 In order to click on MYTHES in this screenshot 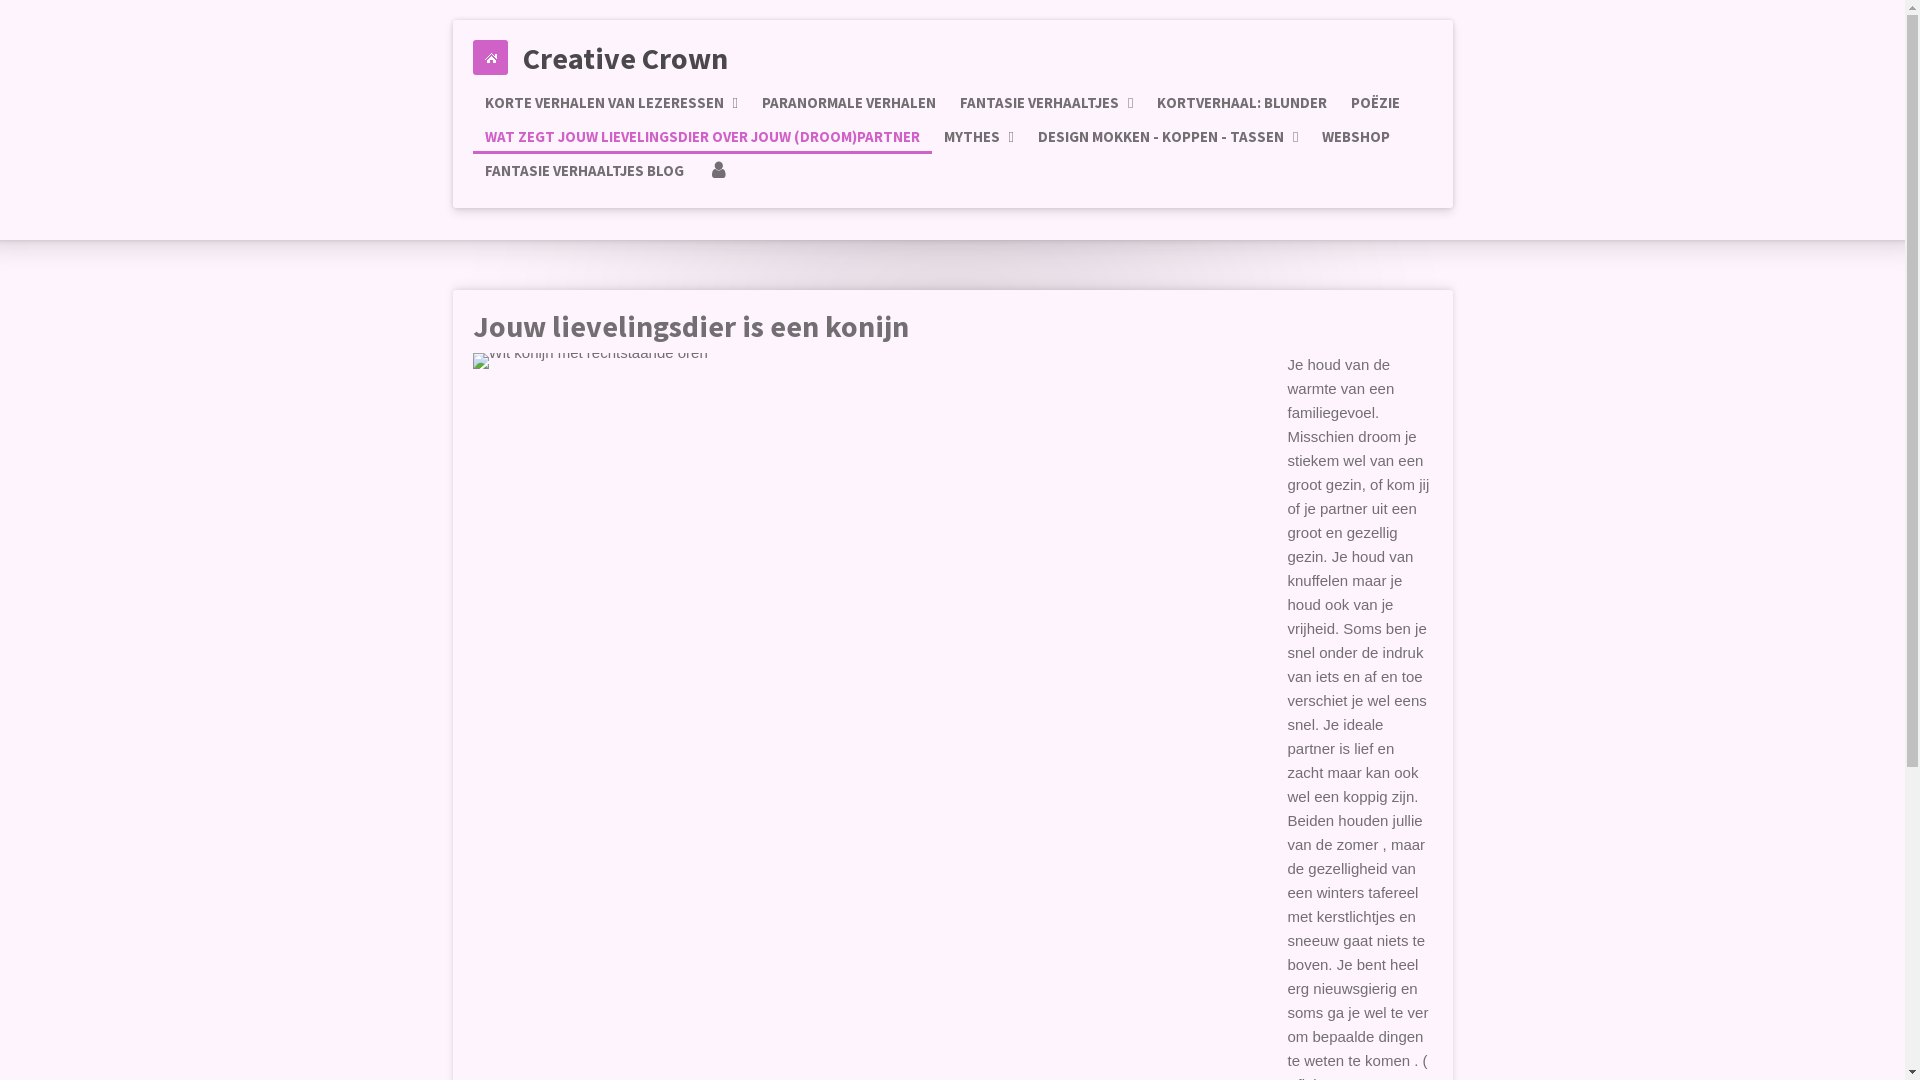, I will do `click(979, 137)`.